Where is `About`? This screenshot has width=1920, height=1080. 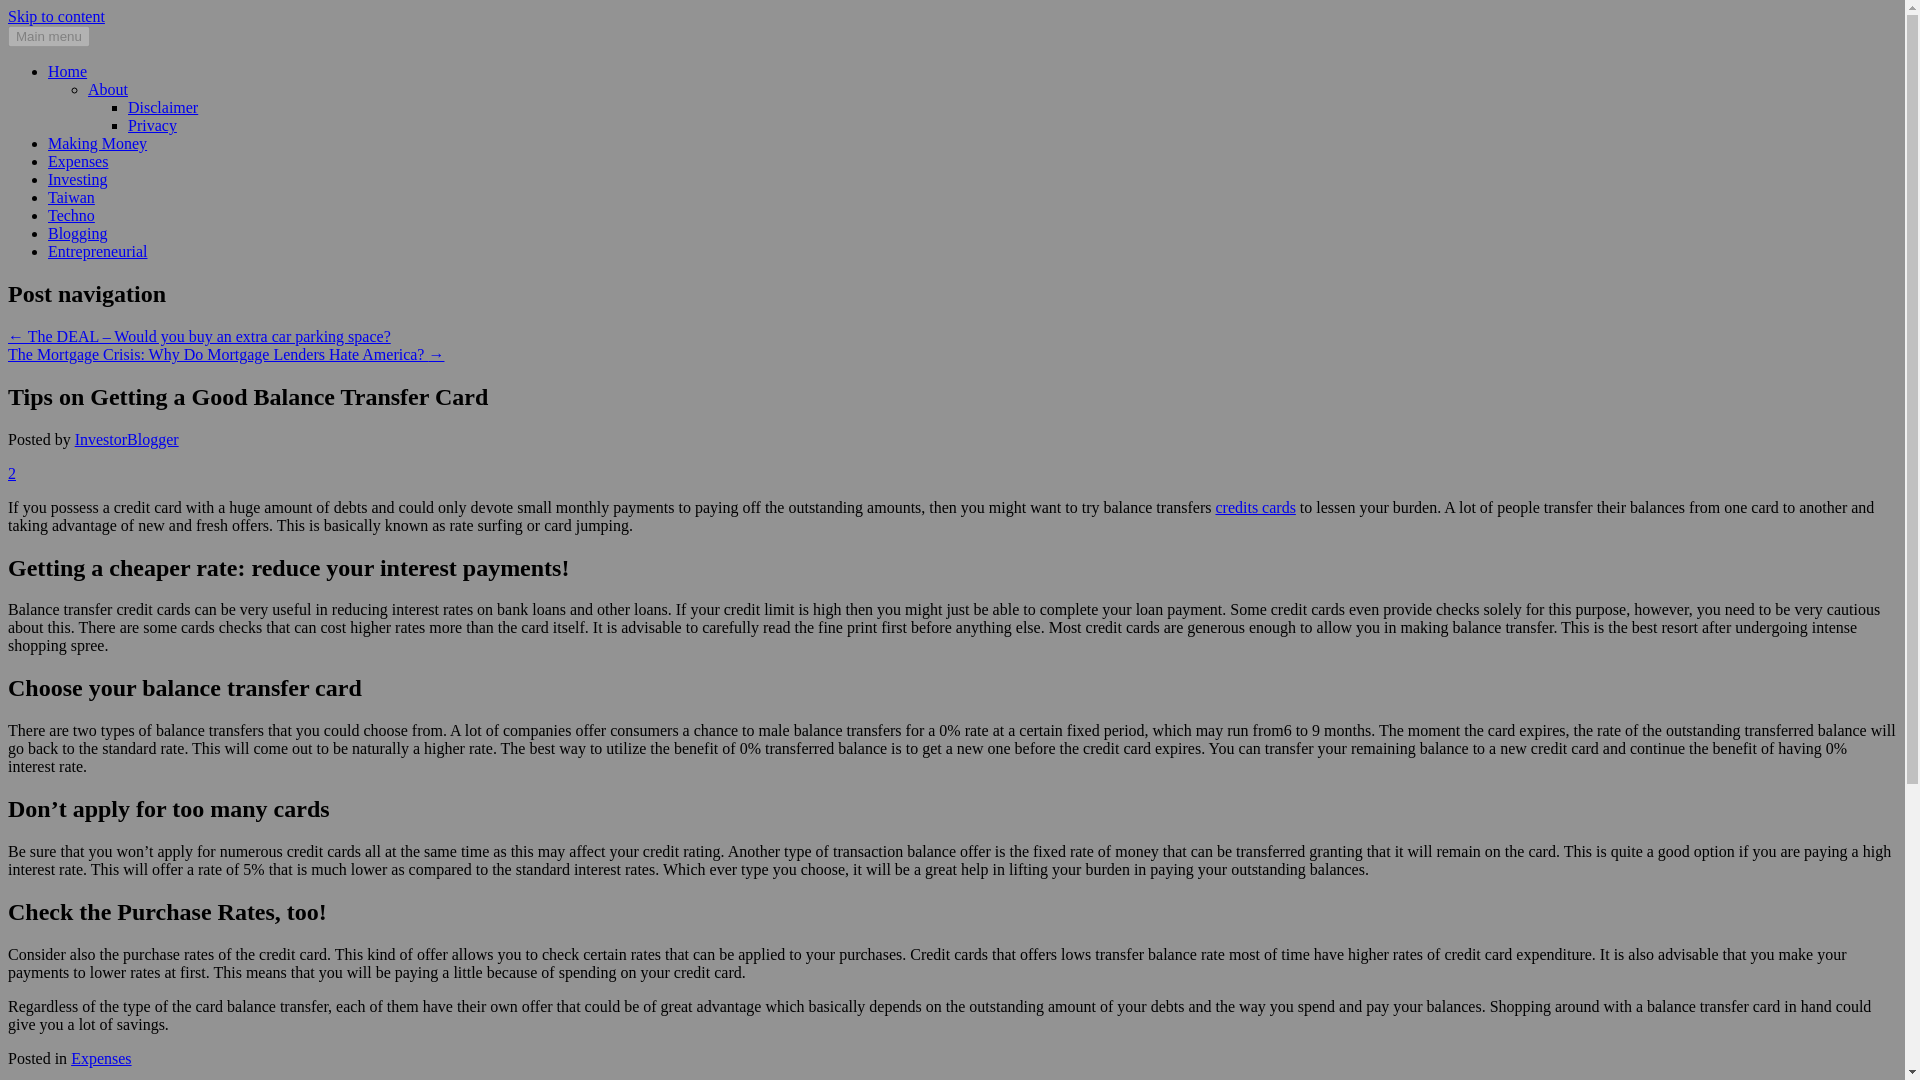
About is located at coordinates (108, 90).